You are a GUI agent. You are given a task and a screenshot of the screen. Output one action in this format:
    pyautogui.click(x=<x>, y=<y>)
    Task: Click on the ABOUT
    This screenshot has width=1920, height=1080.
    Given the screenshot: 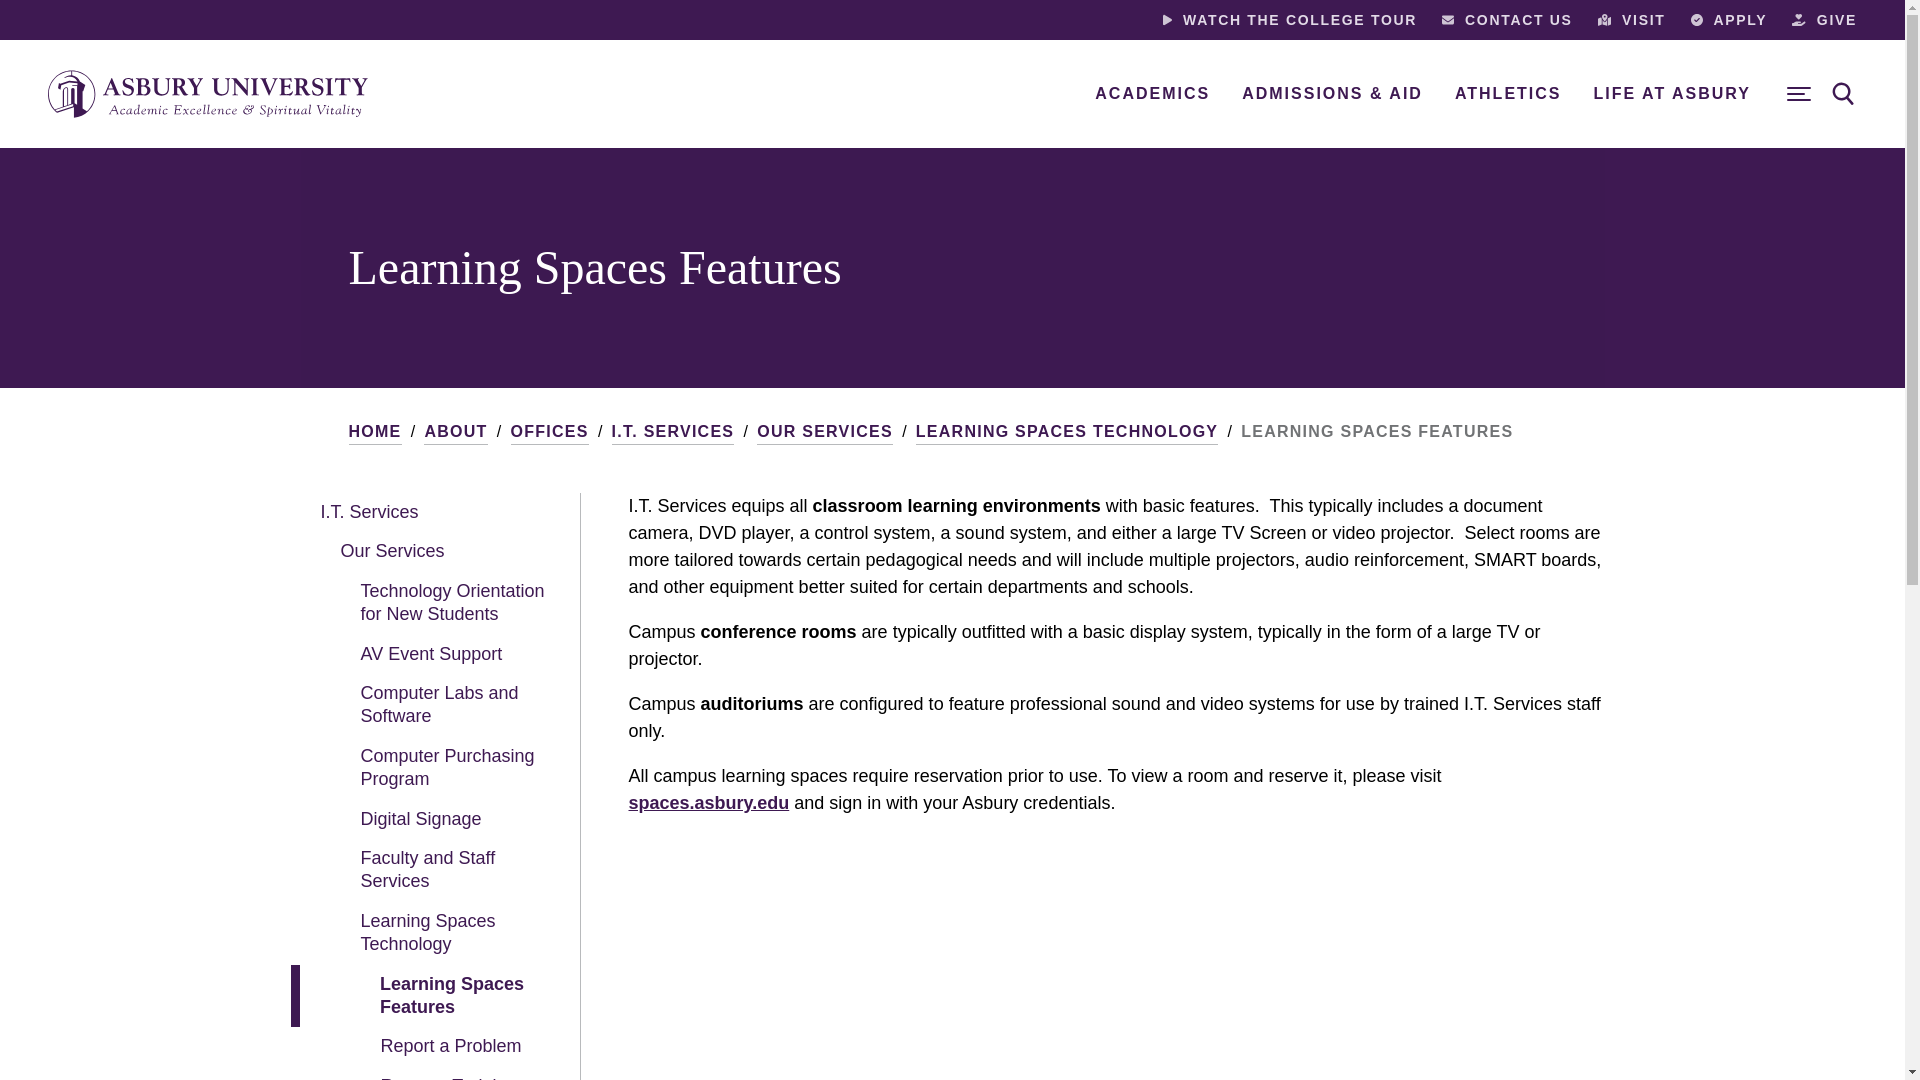 What is the action you would take?
    pyautogui.click(x=456, y=432)
    